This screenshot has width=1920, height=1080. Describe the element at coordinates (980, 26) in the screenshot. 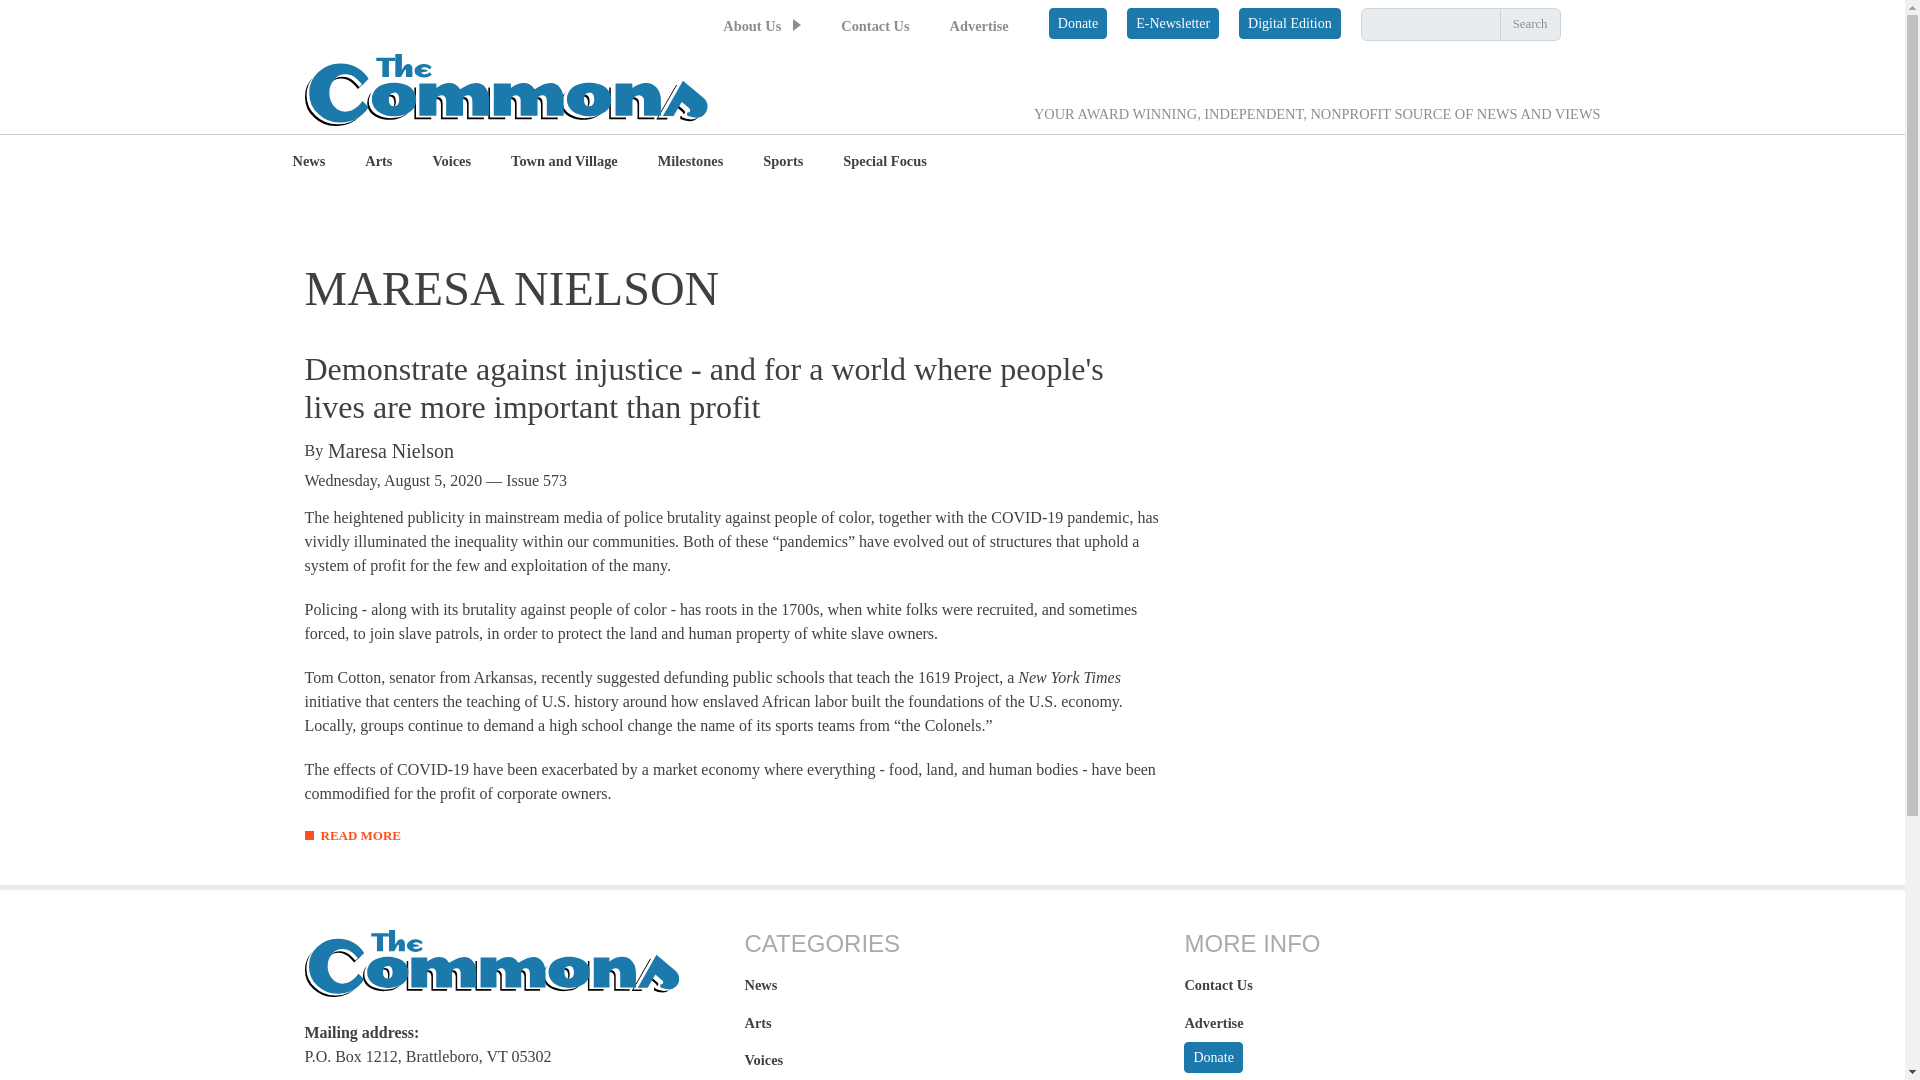

I see `Advertise` at that location.